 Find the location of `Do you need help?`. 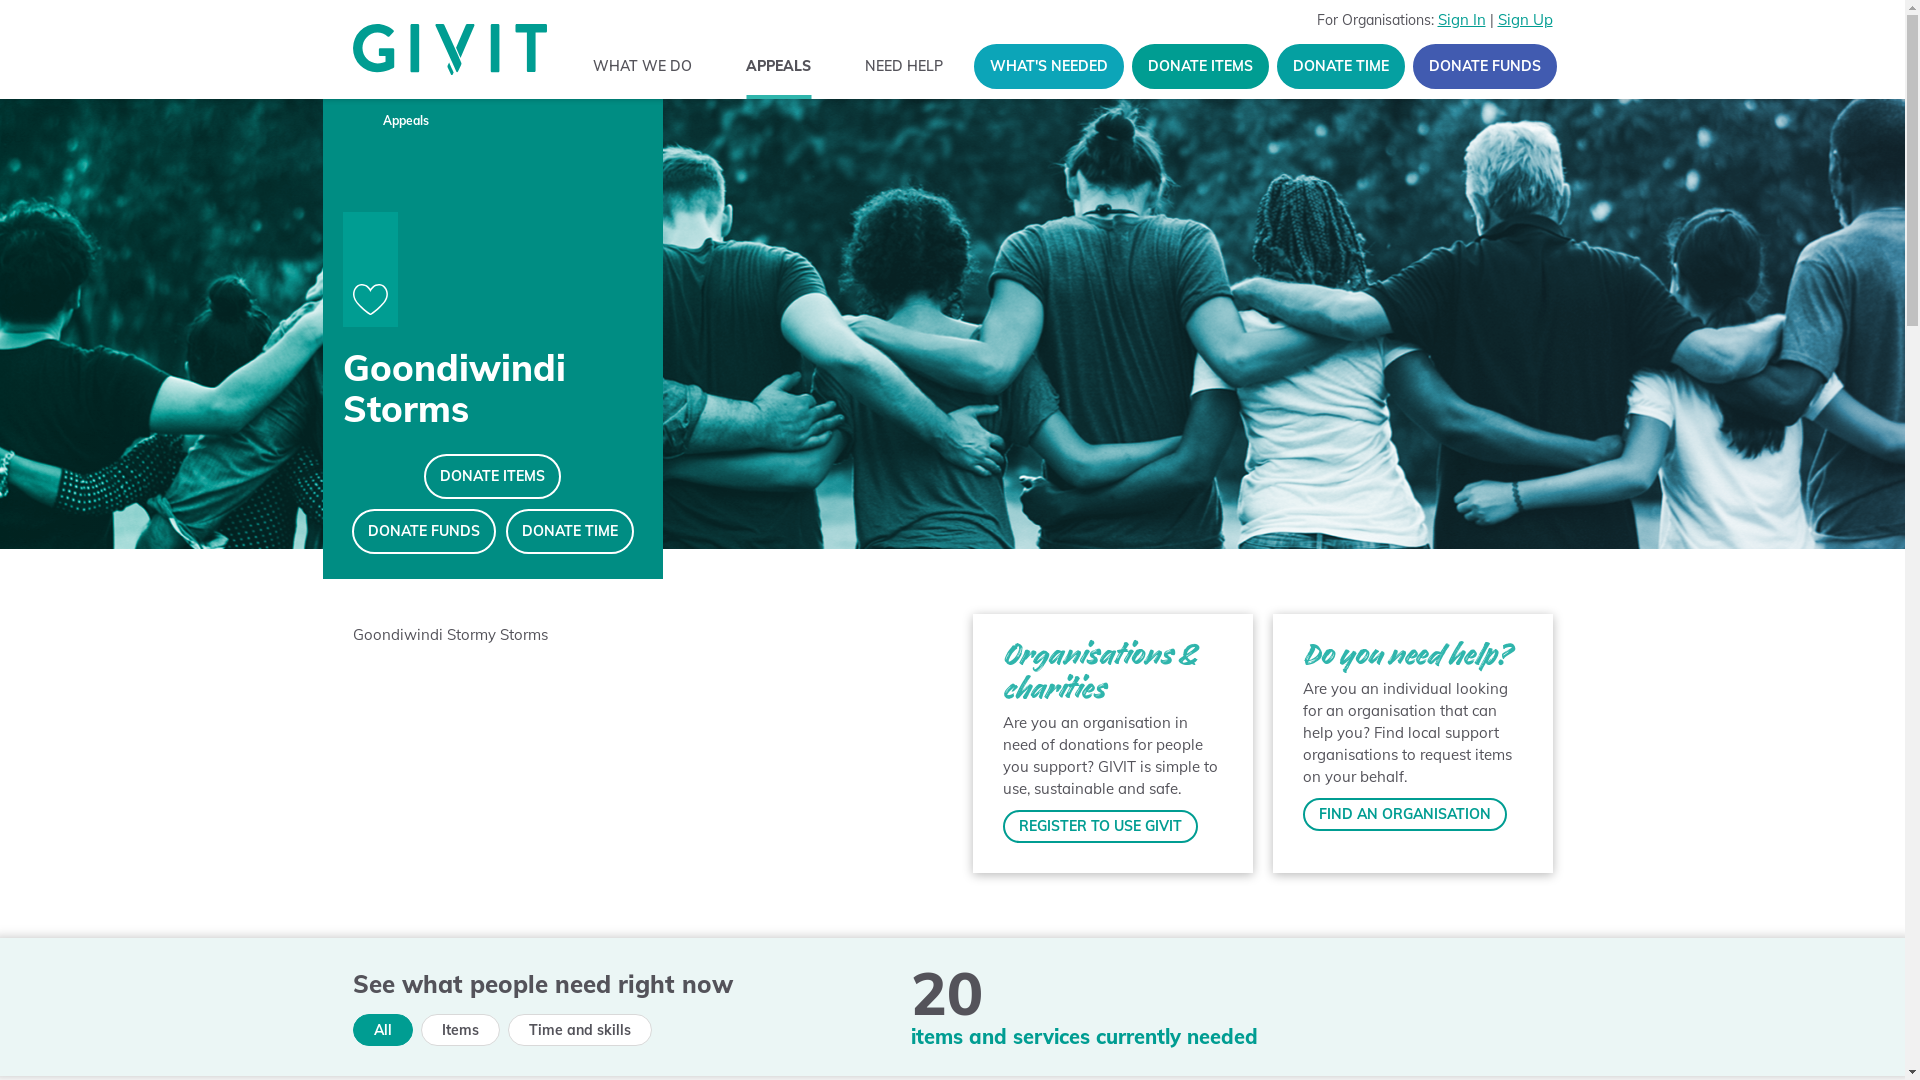

Do you need help? is located at coordinates (1406, 654).